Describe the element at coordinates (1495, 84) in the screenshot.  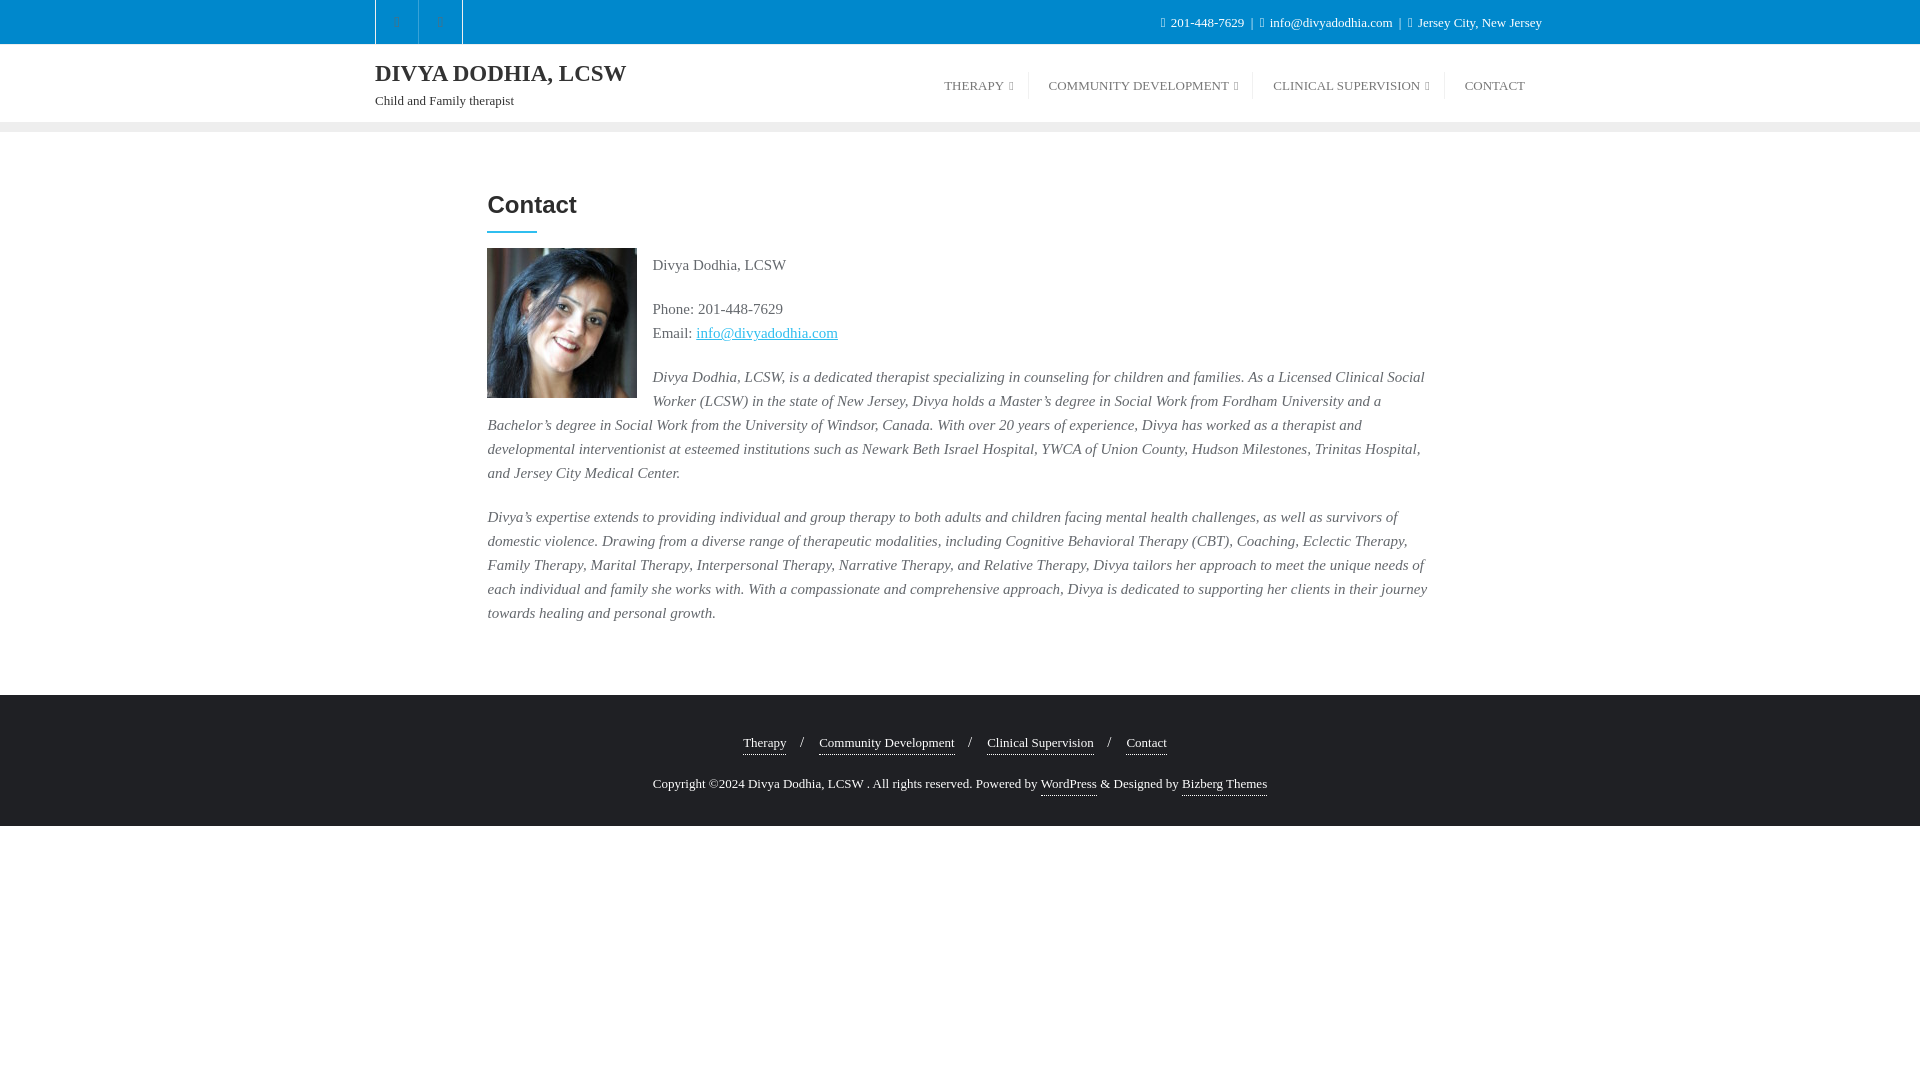
I see `CLINICAL SUPERVISION` at that location.